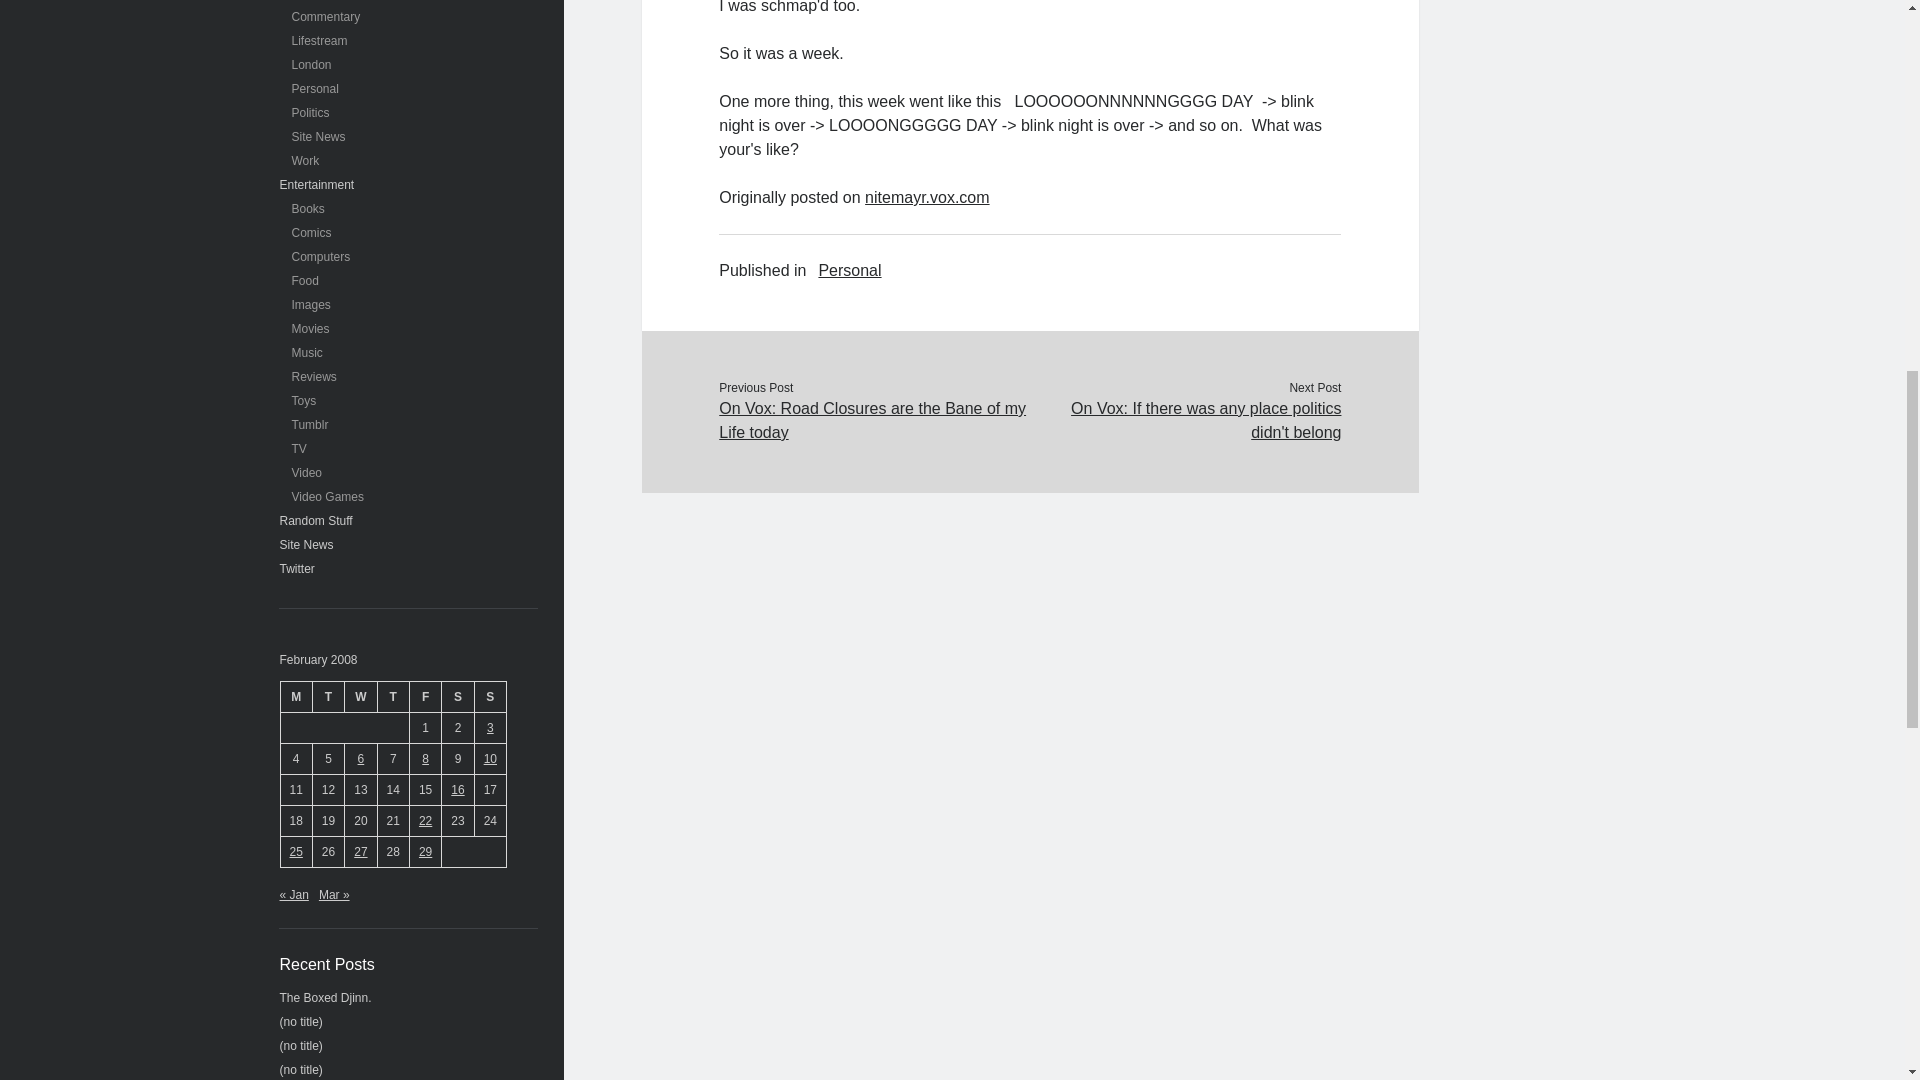 This screenshot has width=1920, height=1080. I want to click on Lifestream, so click(319, 40).